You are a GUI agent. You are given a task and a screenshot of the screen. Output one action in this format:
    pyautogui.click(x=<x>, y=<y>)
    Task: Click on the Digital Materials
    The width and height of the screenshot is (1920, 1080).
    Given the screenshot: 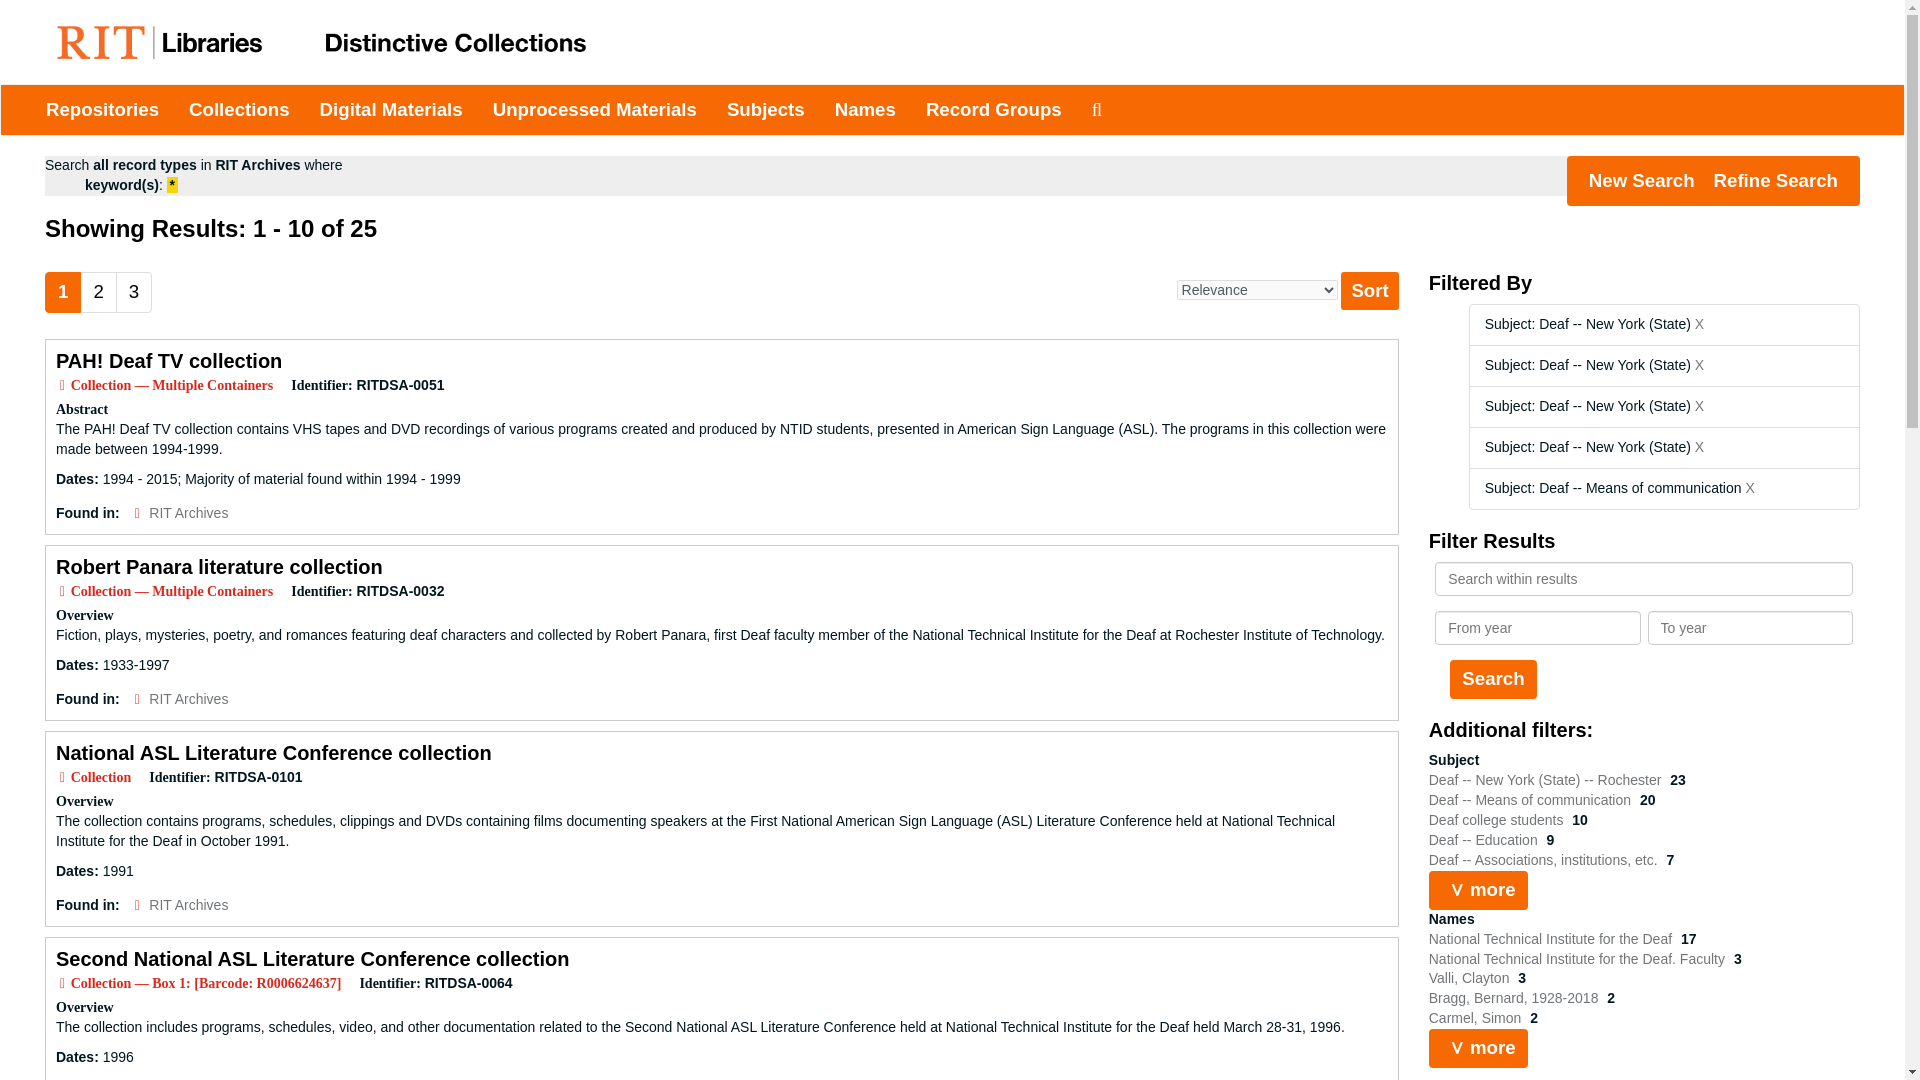 What is the action you would take?
    pyautogui.click(x=392, y=110)
    